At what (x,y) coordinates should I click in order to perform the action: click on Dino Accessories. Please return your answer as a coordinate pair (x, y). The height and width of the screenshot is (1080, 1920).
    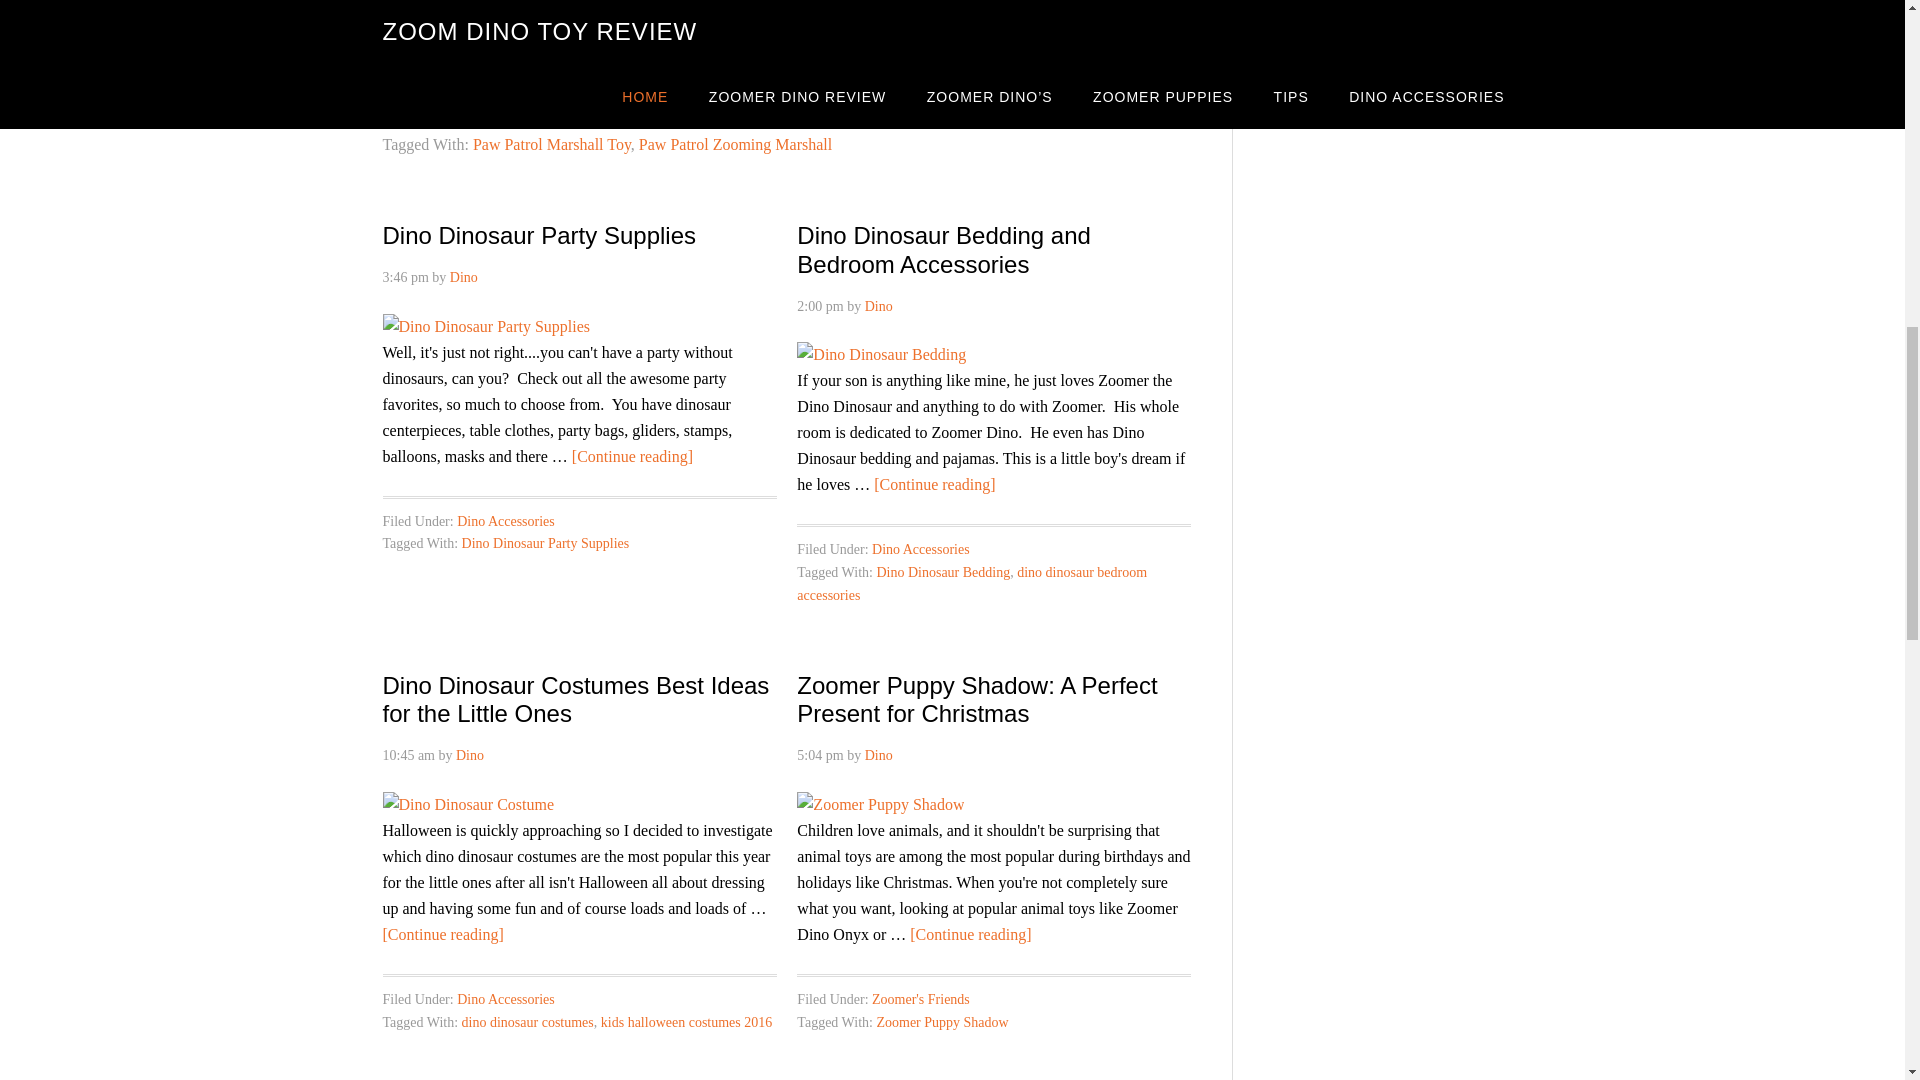
    Looking at the image, I should click on (920, 550).